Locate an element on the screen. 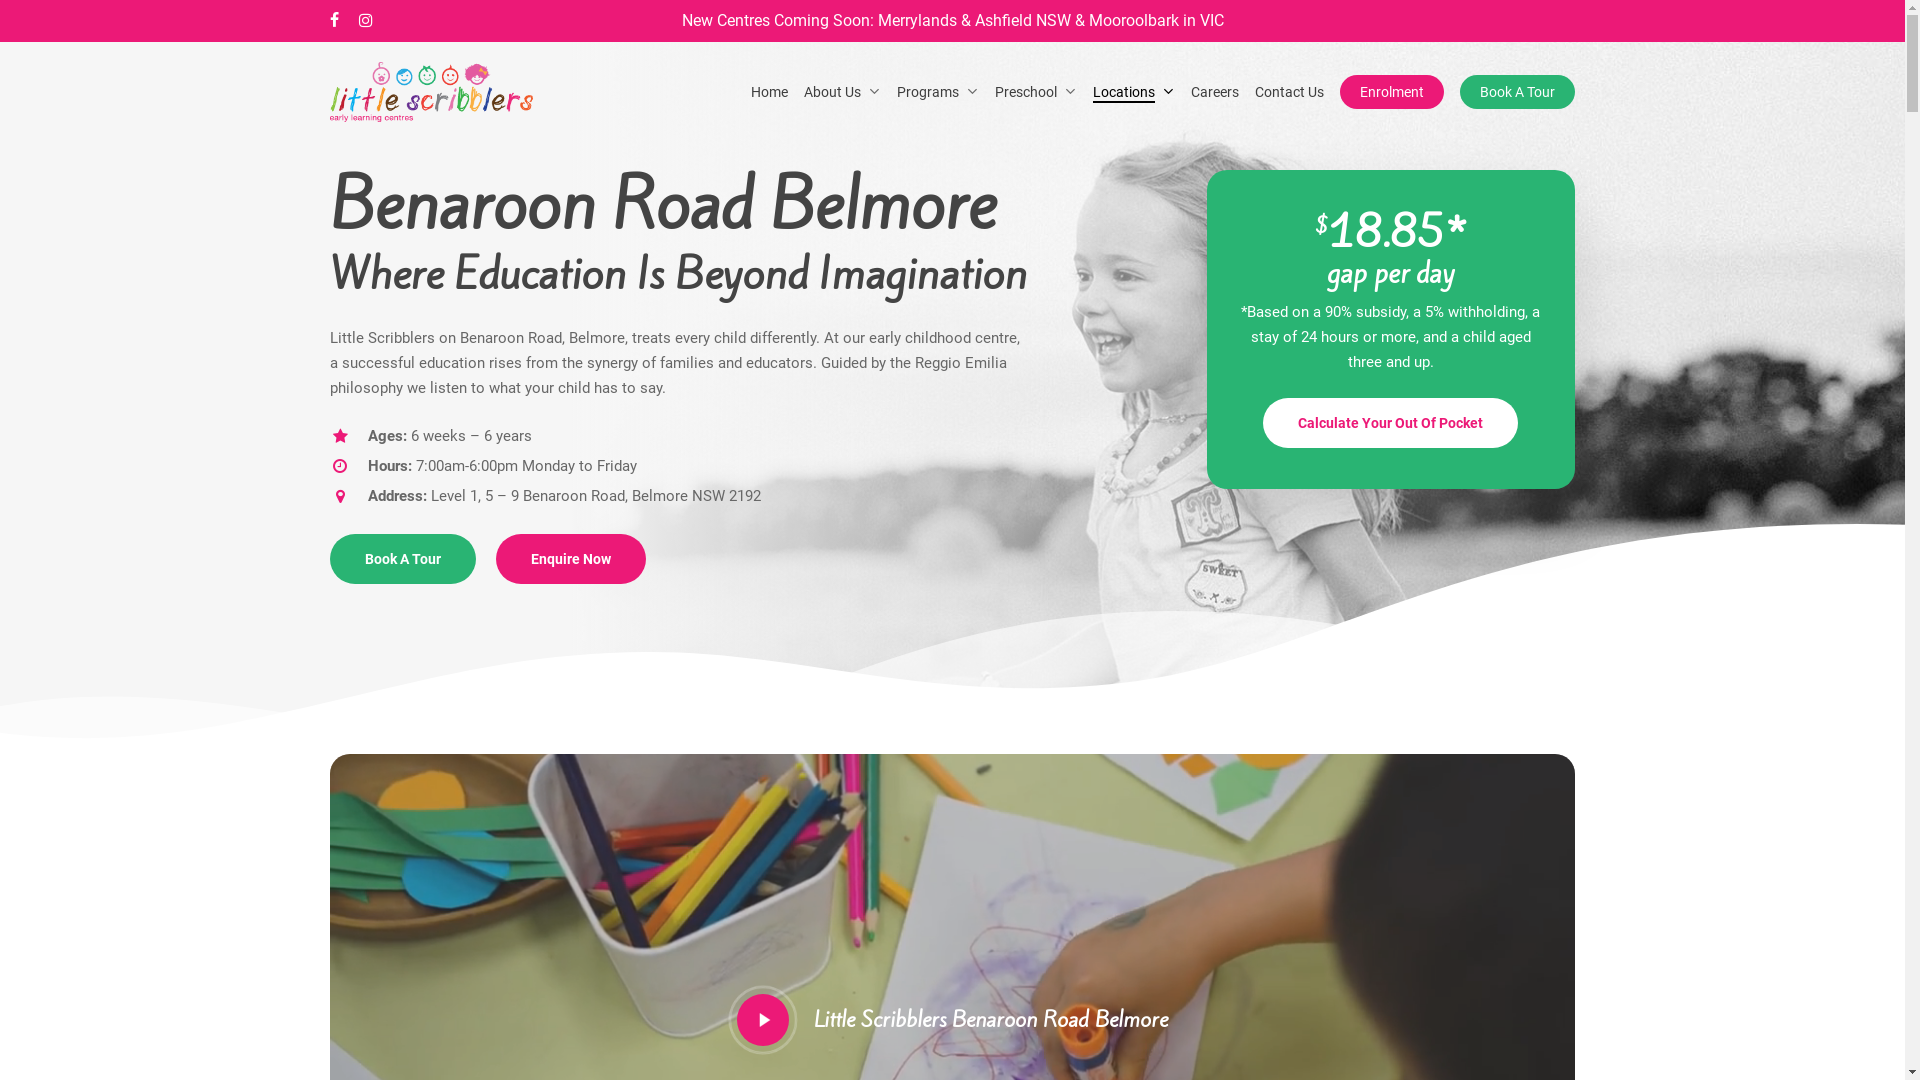  Play Video
Little Scribblers Benaroon Road Belmore is located at coordinates (952, 1020).